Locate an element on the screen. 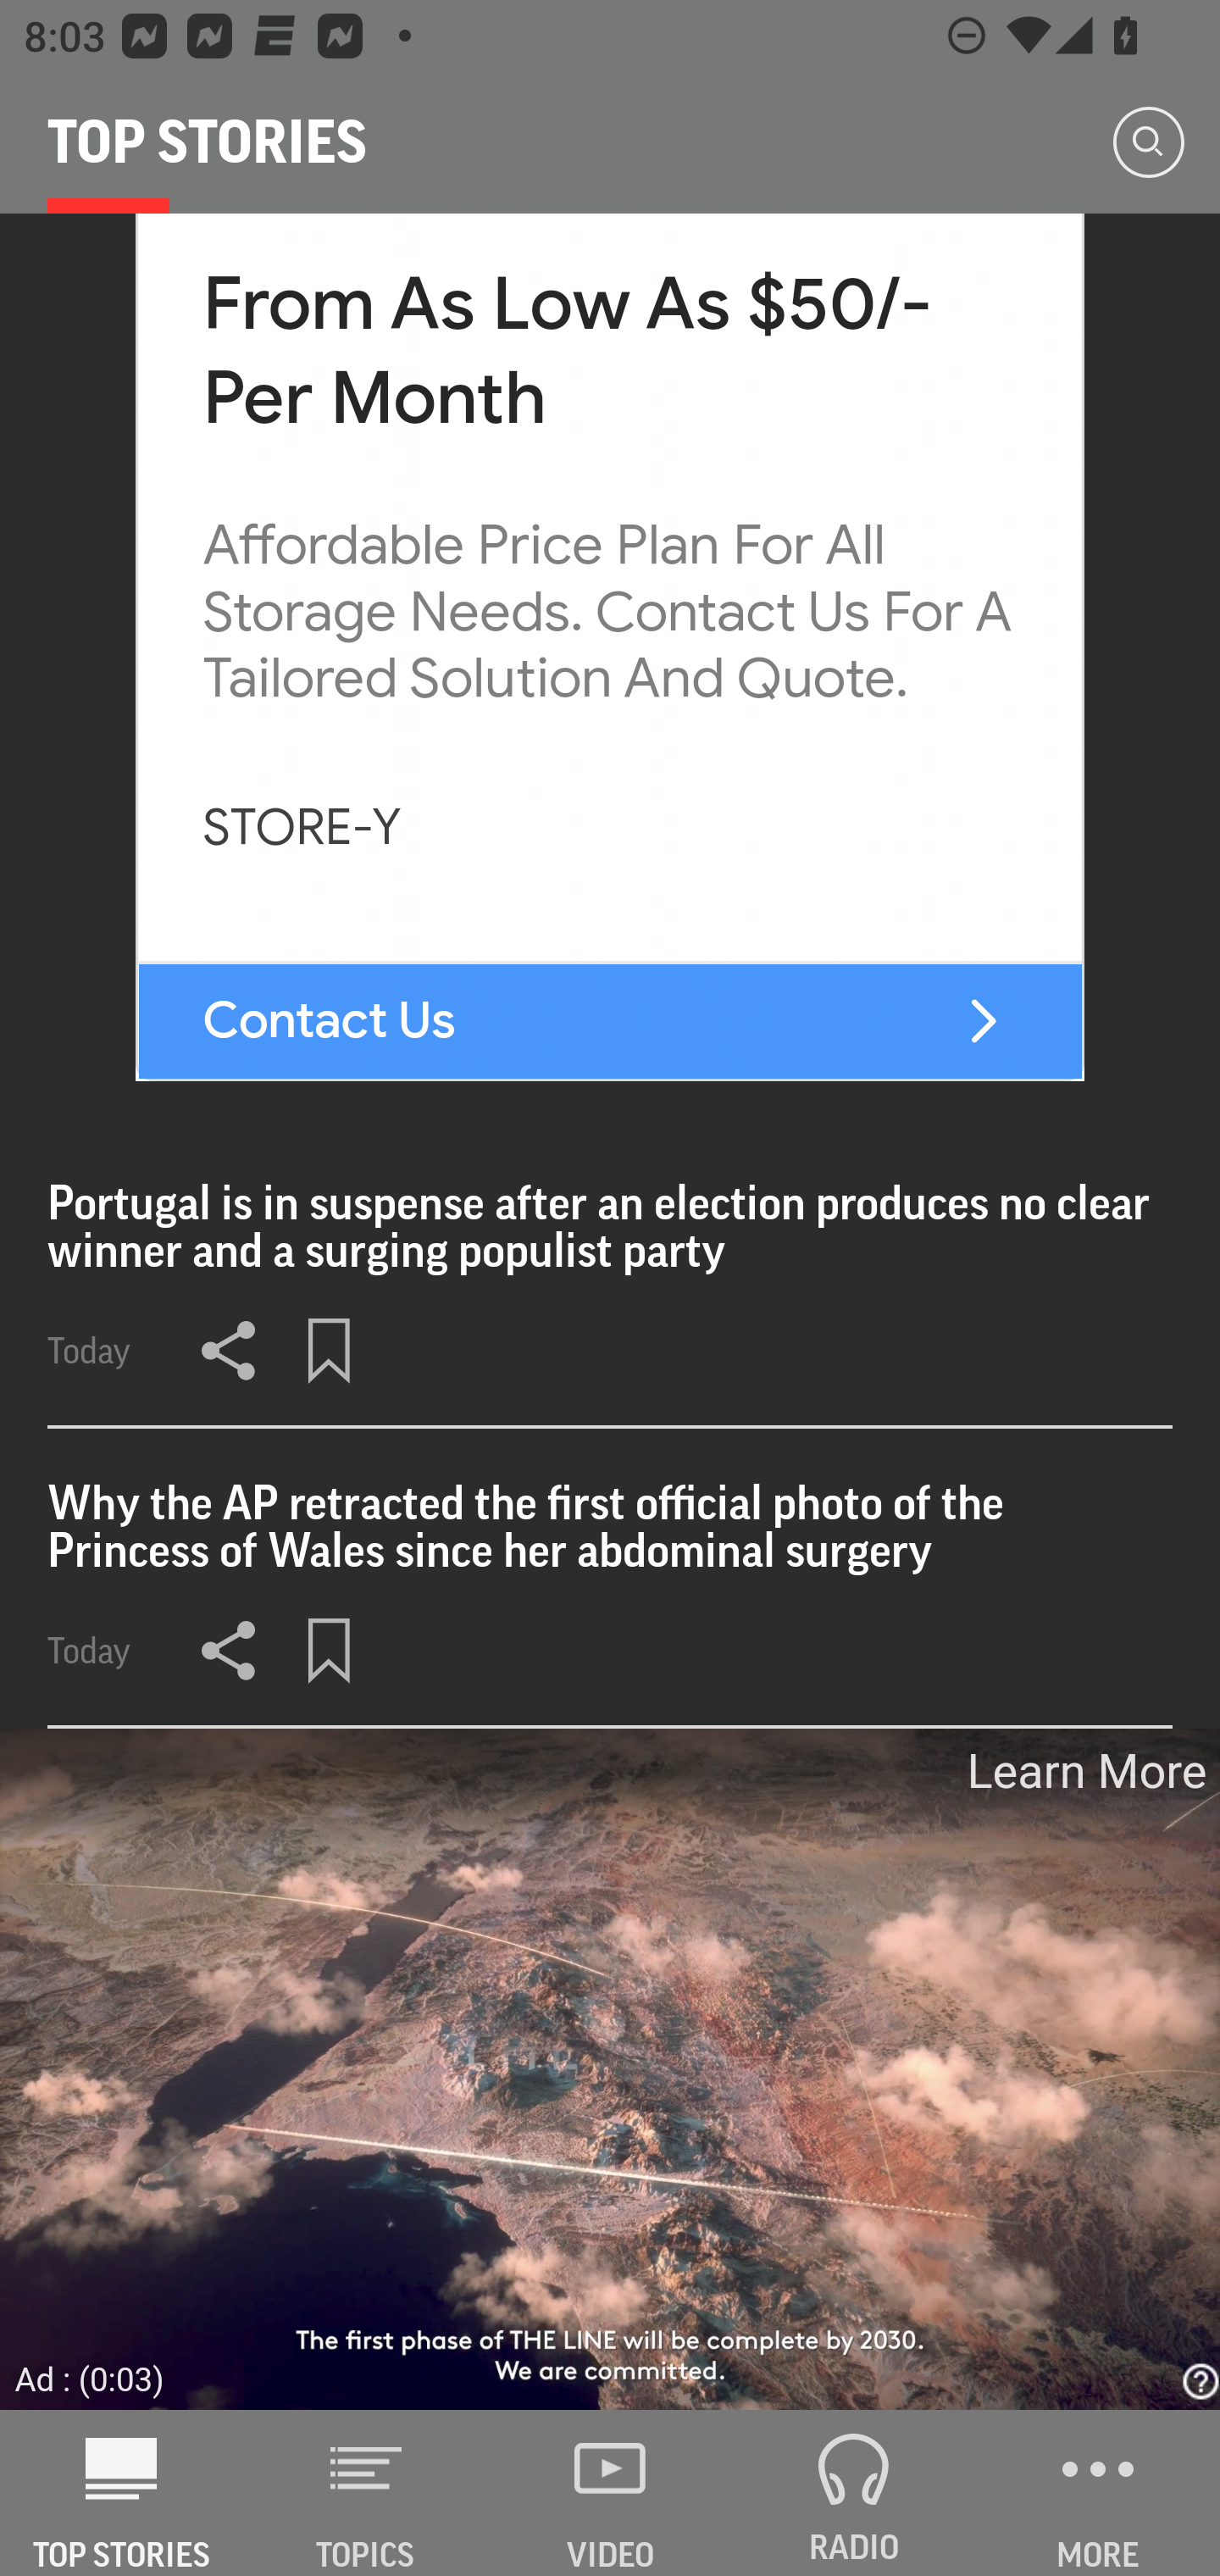 The height and width of the screenshot is (2576, 1220). Contact Us is located at coordinates (330, 1021).